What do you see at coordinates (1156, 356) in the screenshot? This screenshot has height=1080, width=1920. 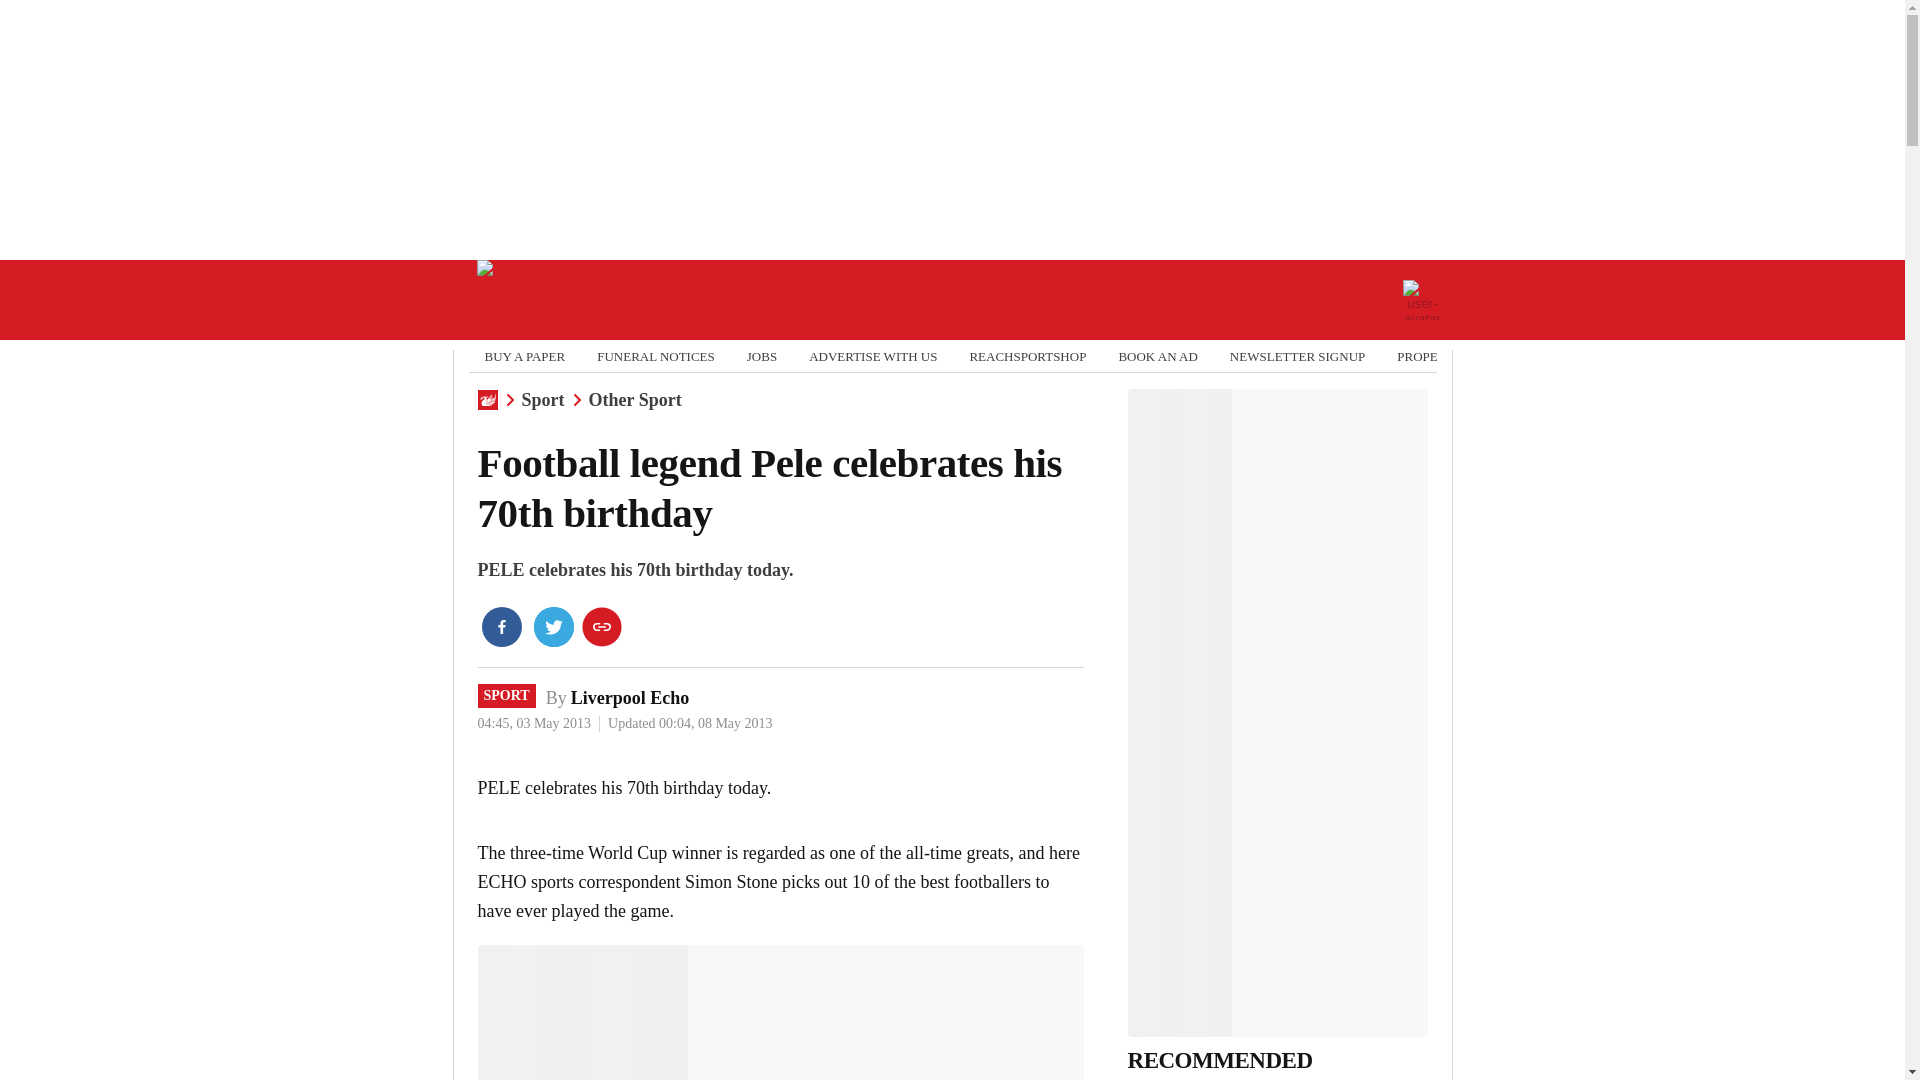 I see `BOOK AN AD` at bounding box center [1156, 356].